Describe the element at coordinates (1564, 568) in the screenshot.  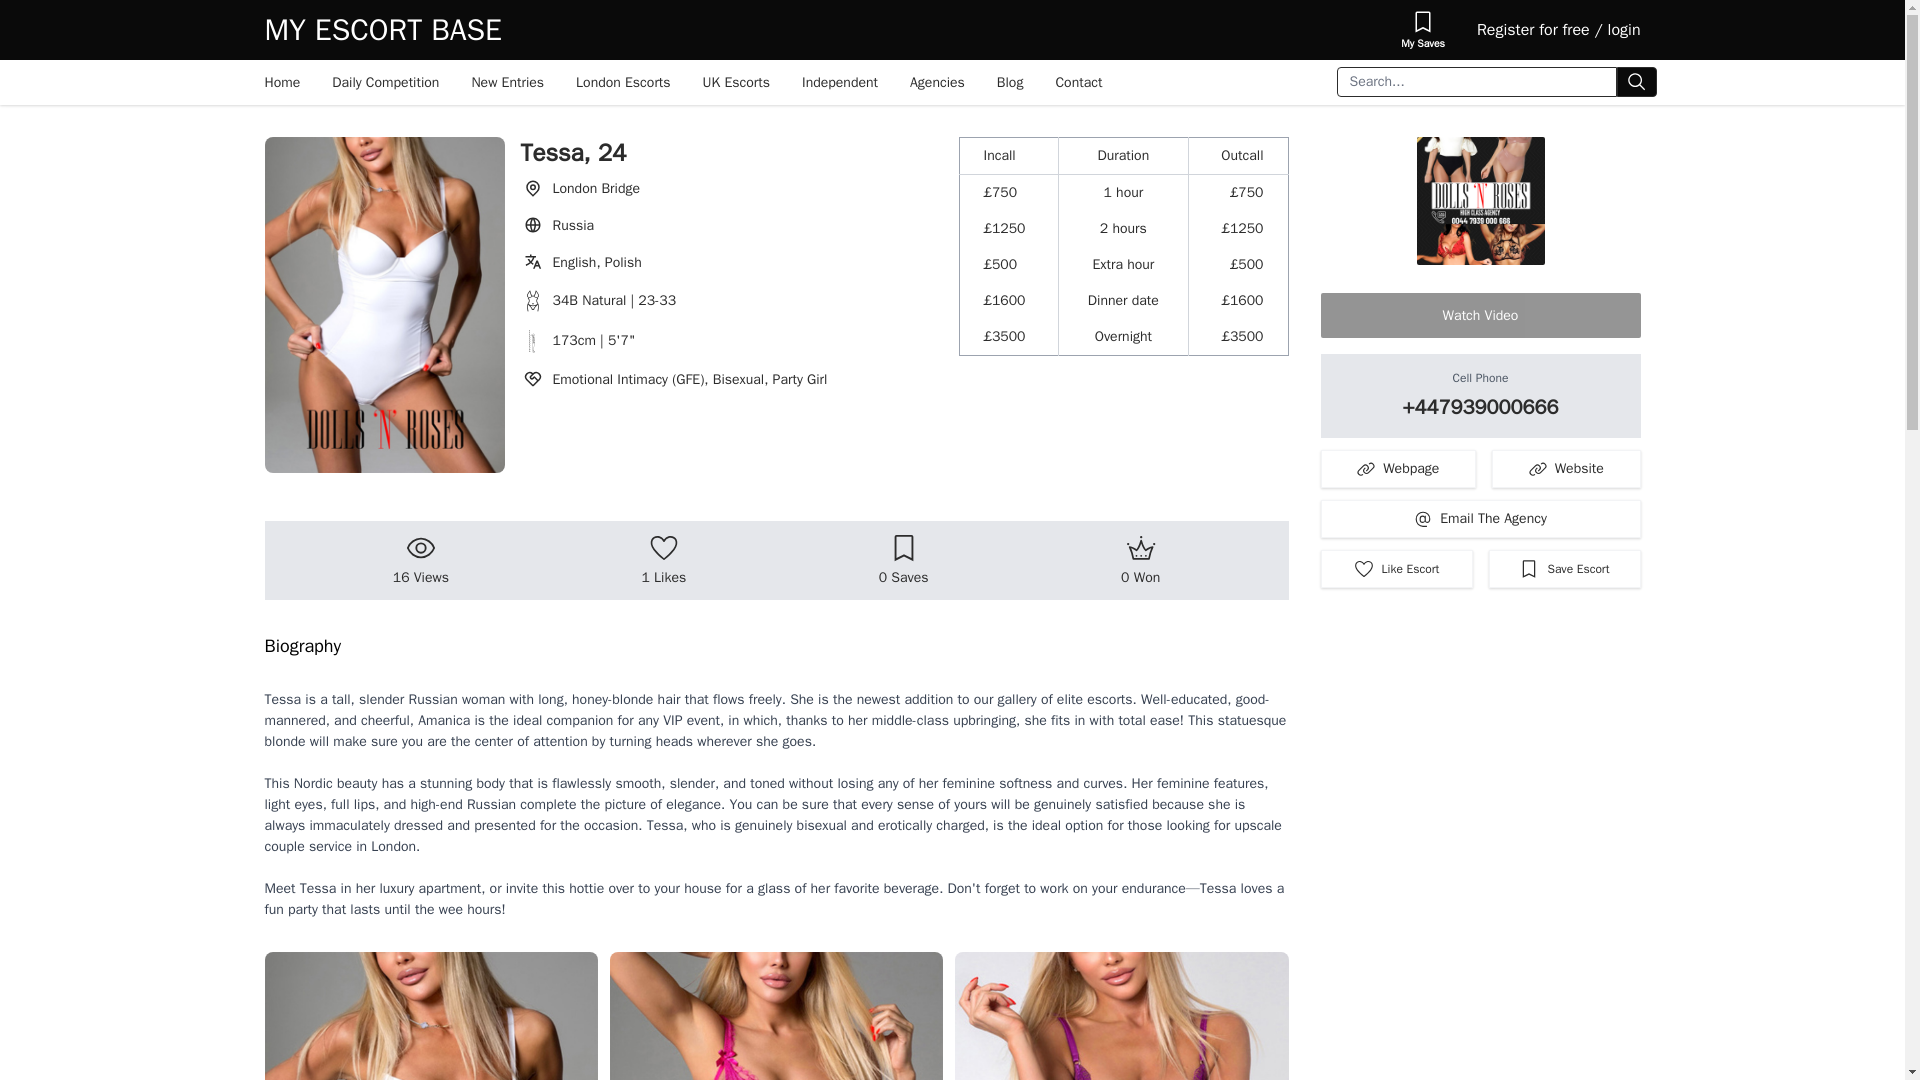
I see `Save Escort` at that location.